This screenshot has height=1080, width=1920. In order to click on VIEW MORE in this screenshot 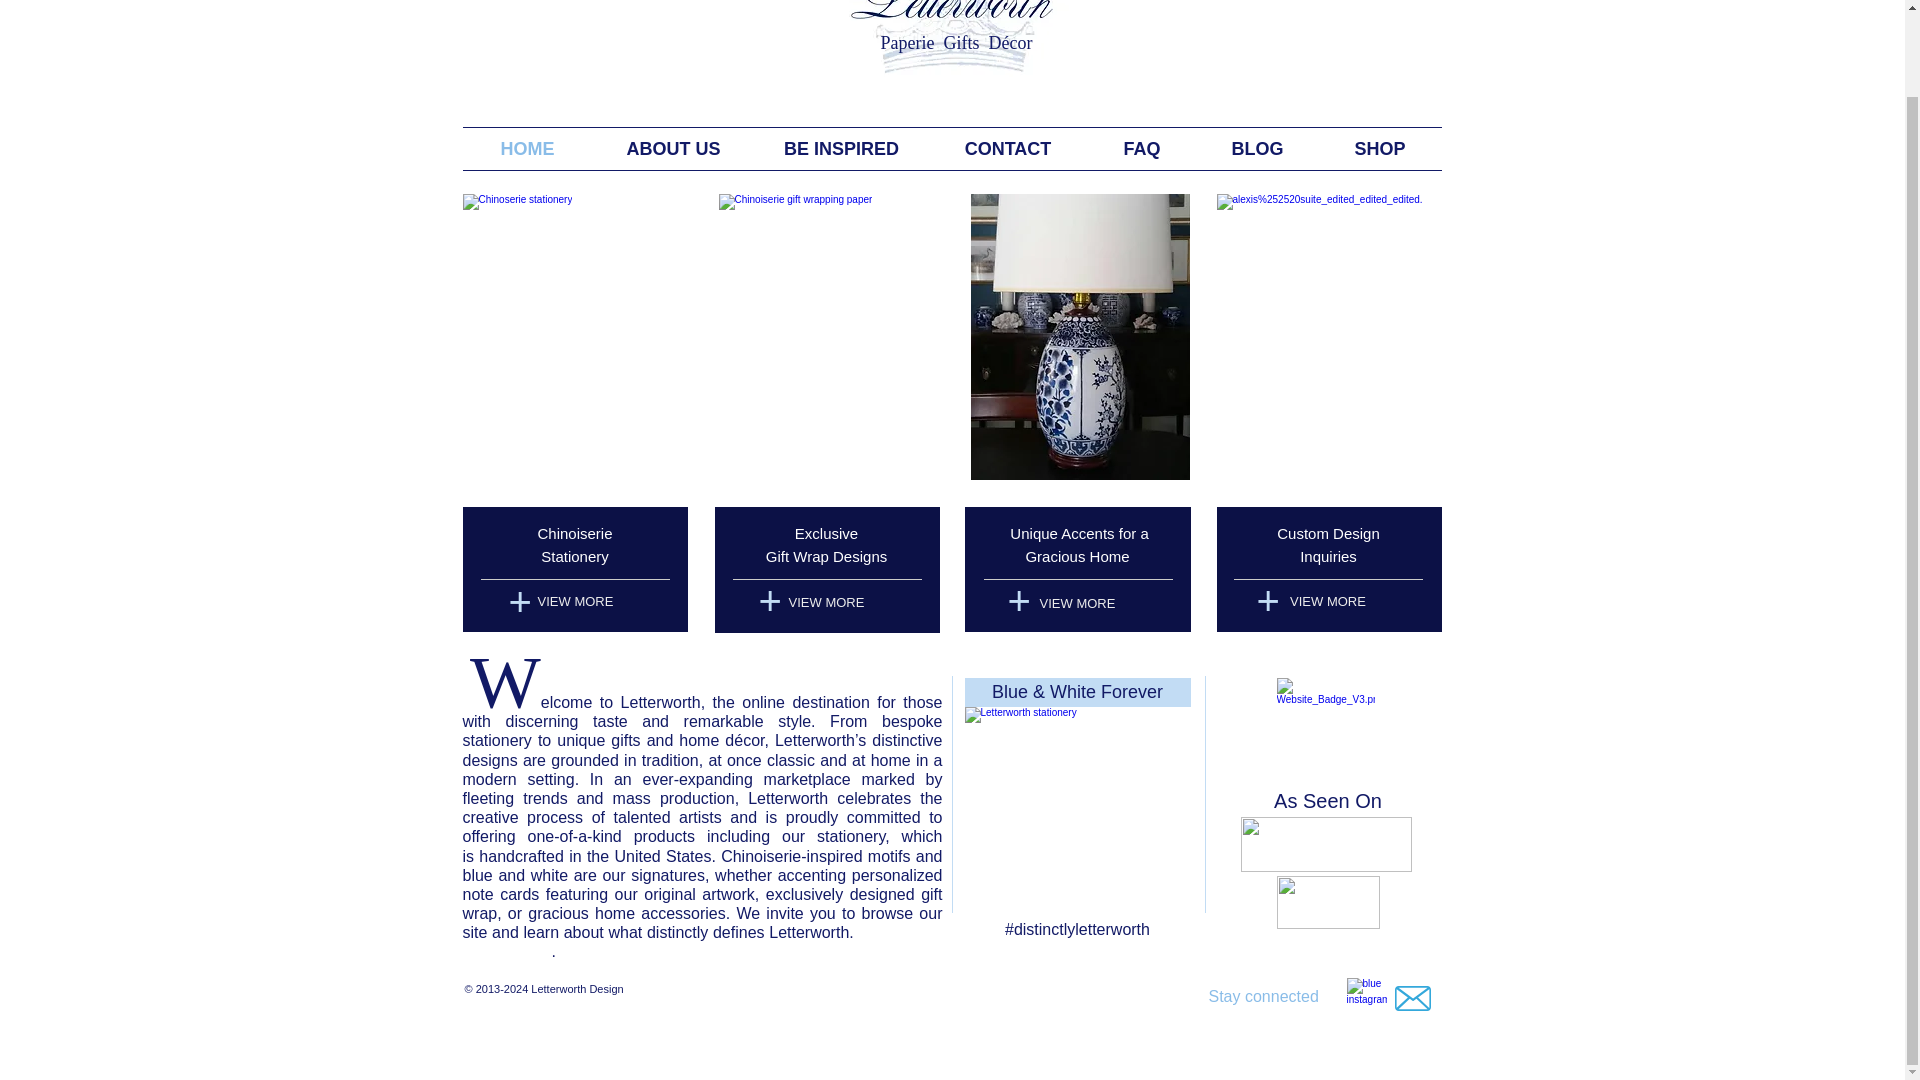, I will do `click(826, 603)`.